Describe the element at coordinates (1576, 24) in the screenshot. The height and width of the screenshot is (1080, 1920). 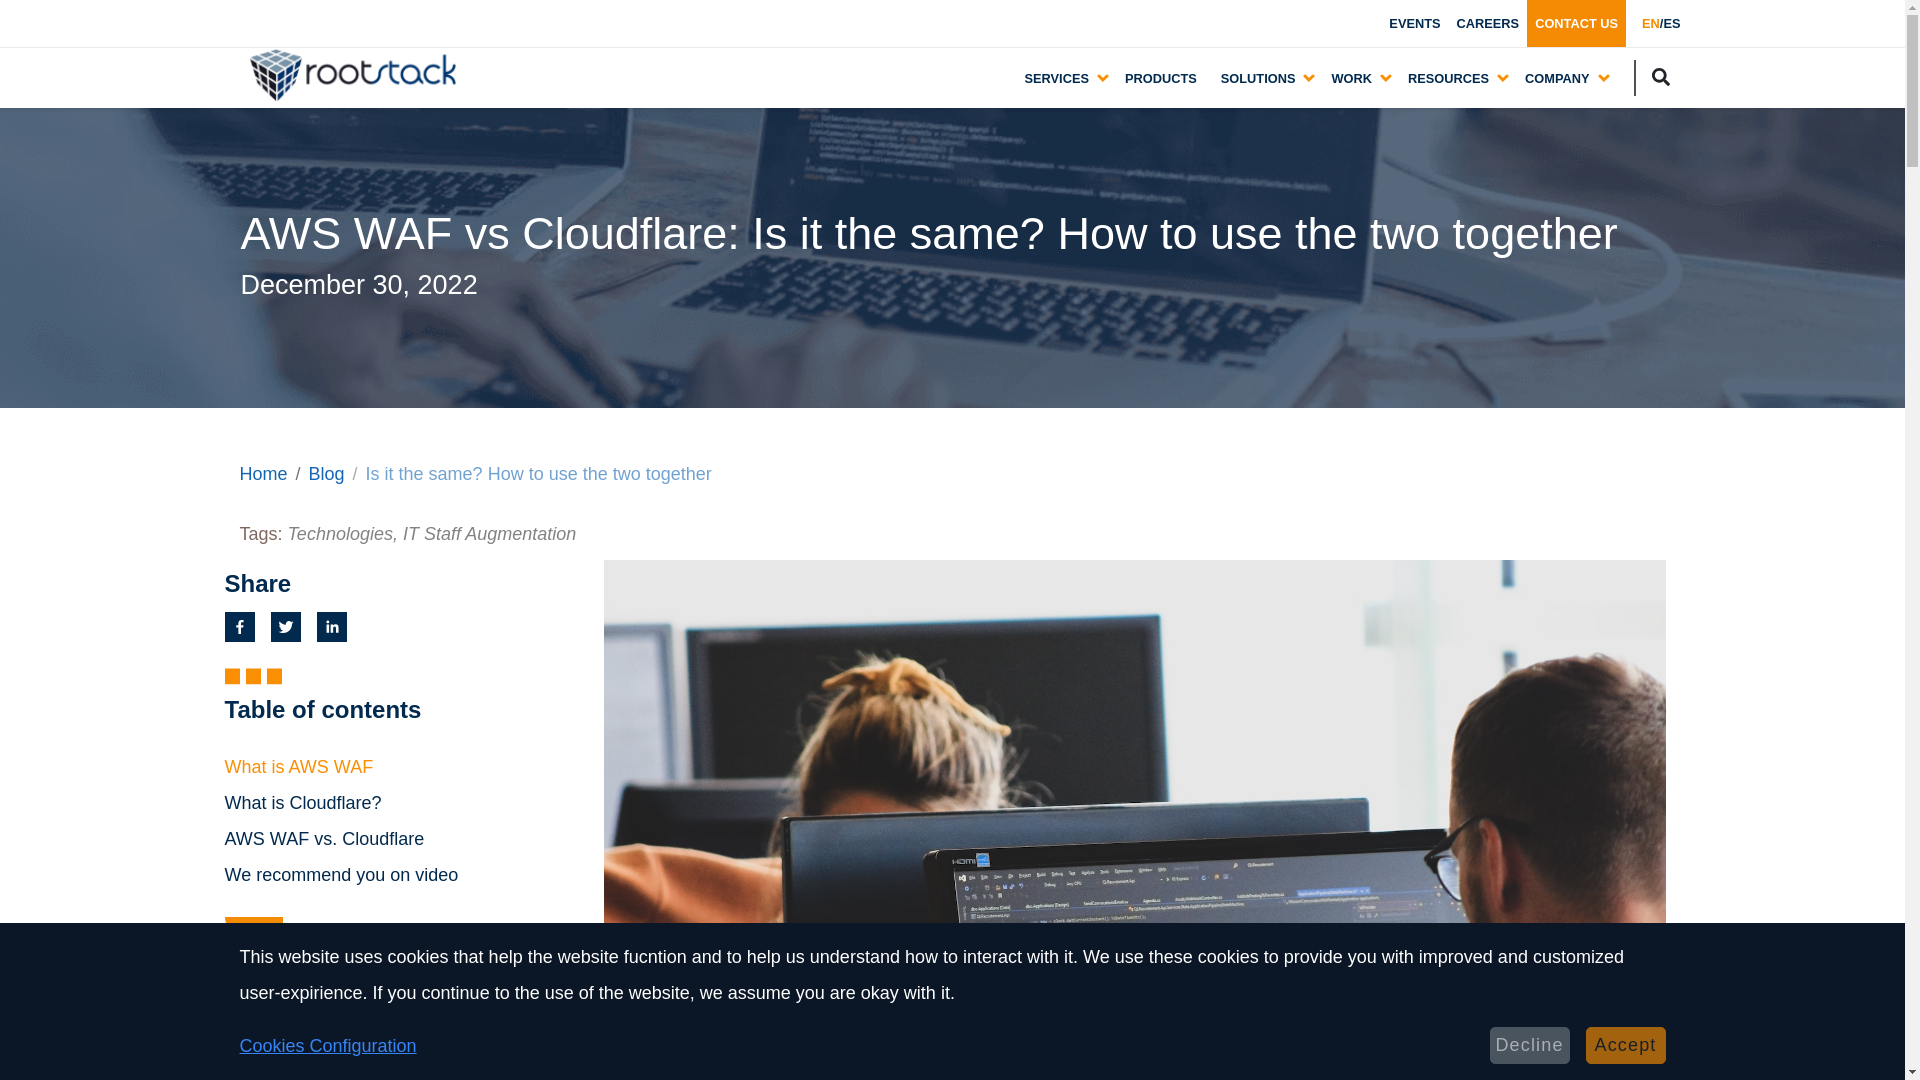
I see `CONTACT US` at that location.